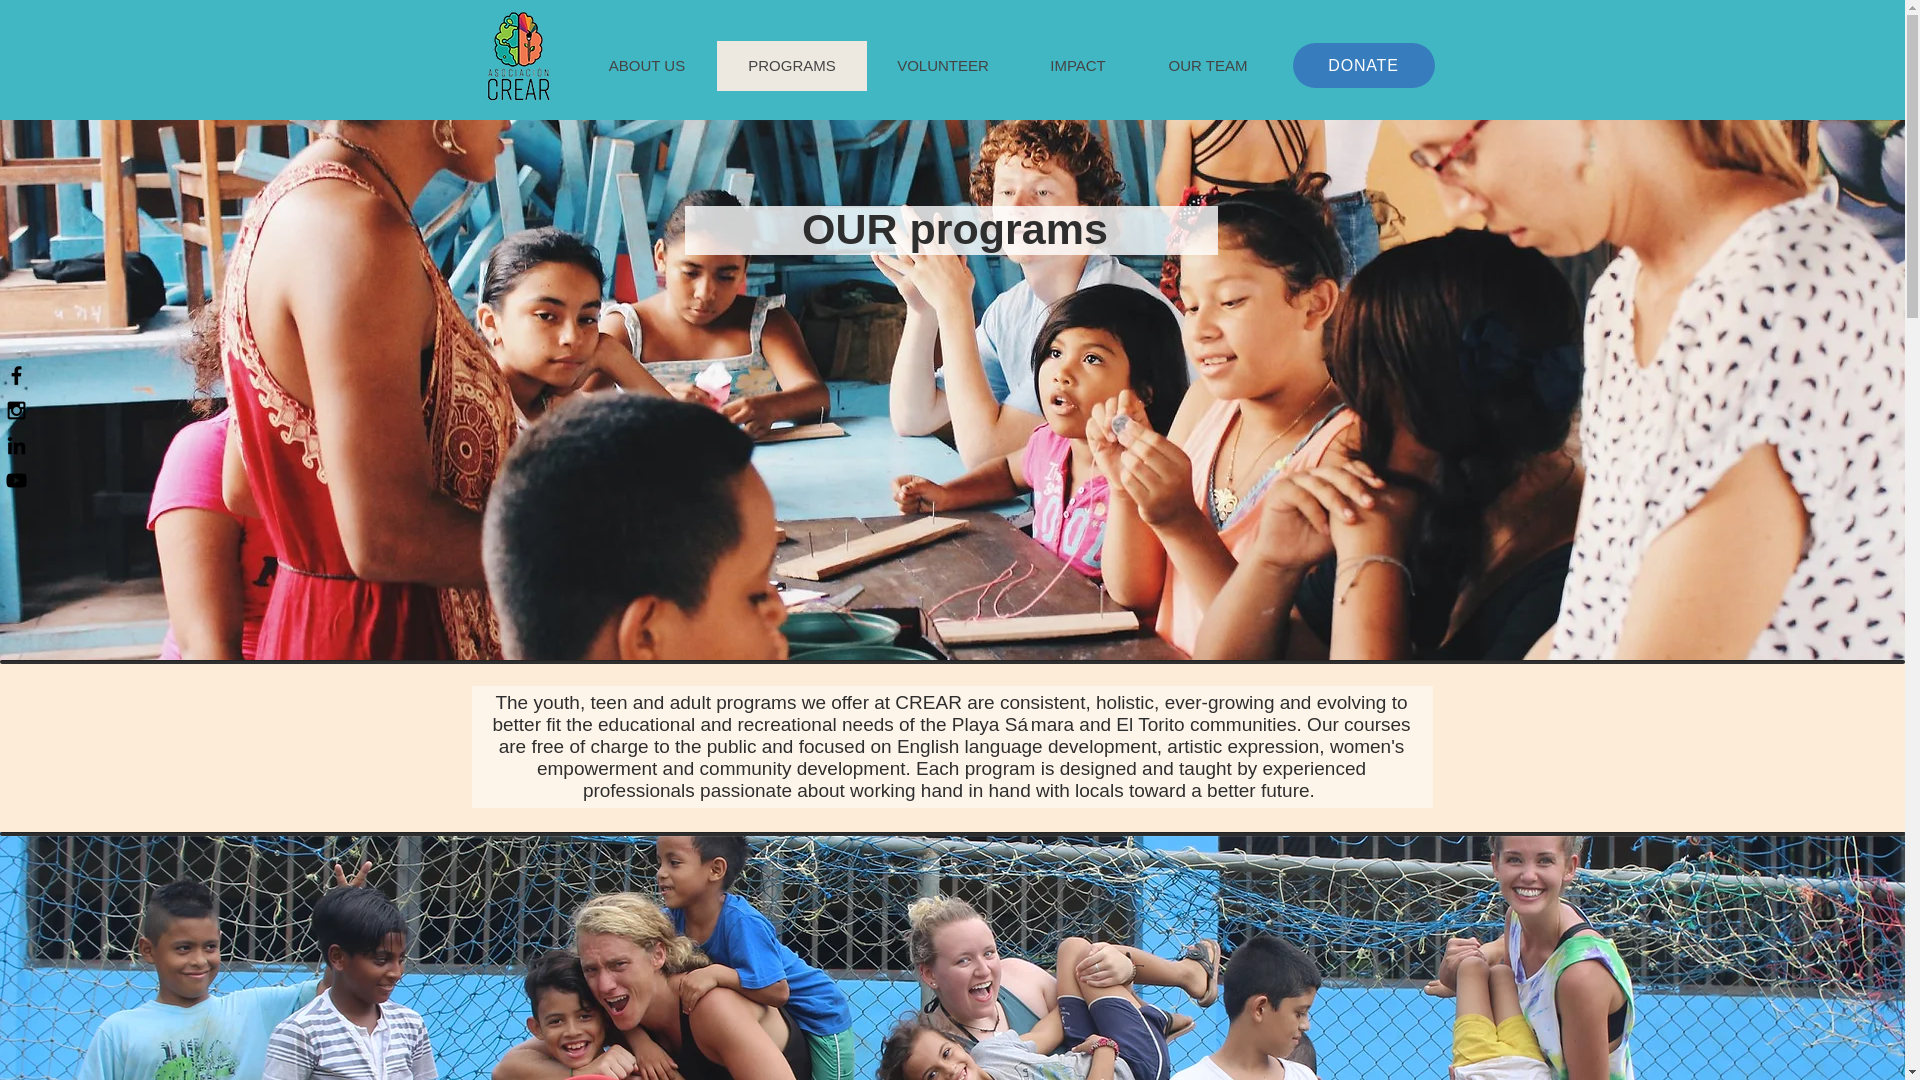 This screenshot has width=1920, height=1080. What do you see at coordinates (941, 66) in the screenshot?
I see `VOLUNTEER` at bounding box center [941, 66].